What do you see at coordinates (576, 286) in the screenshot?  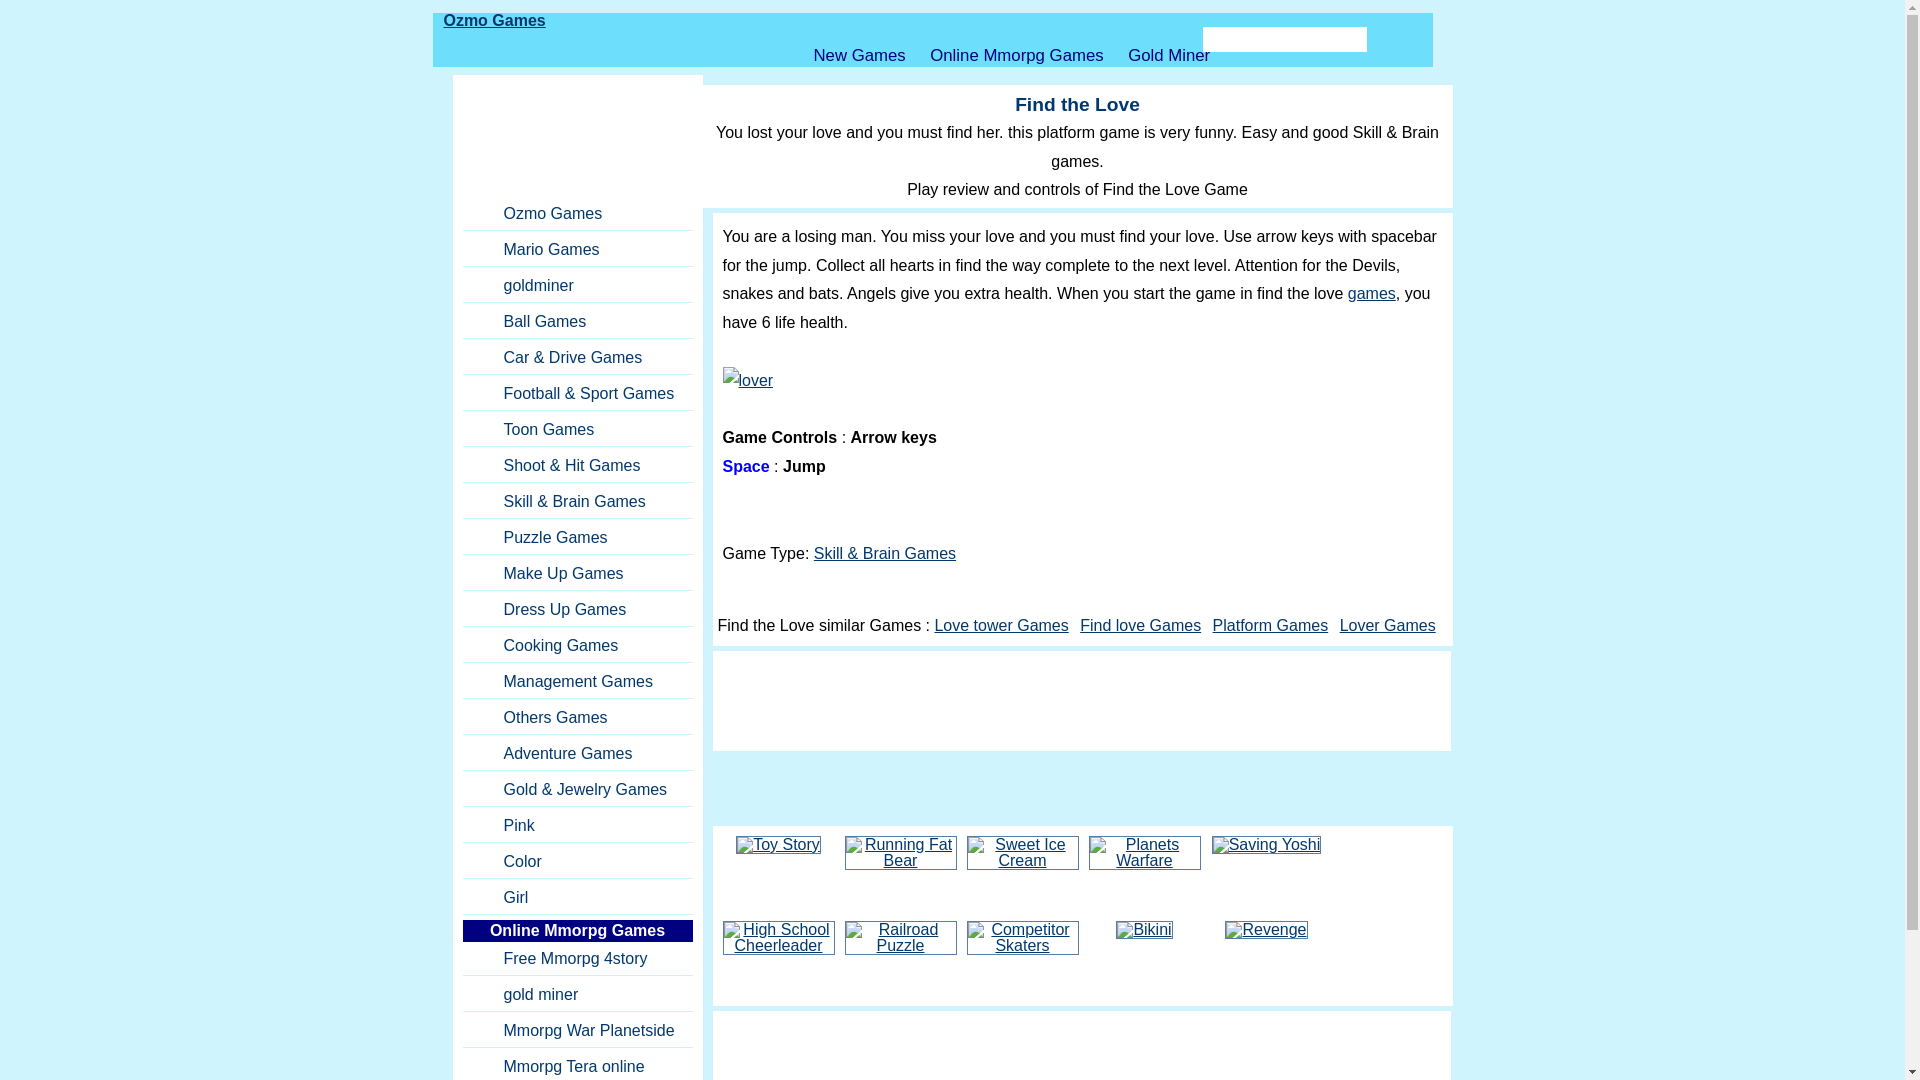 I see `goldminer` at bounding box center [576, 286].